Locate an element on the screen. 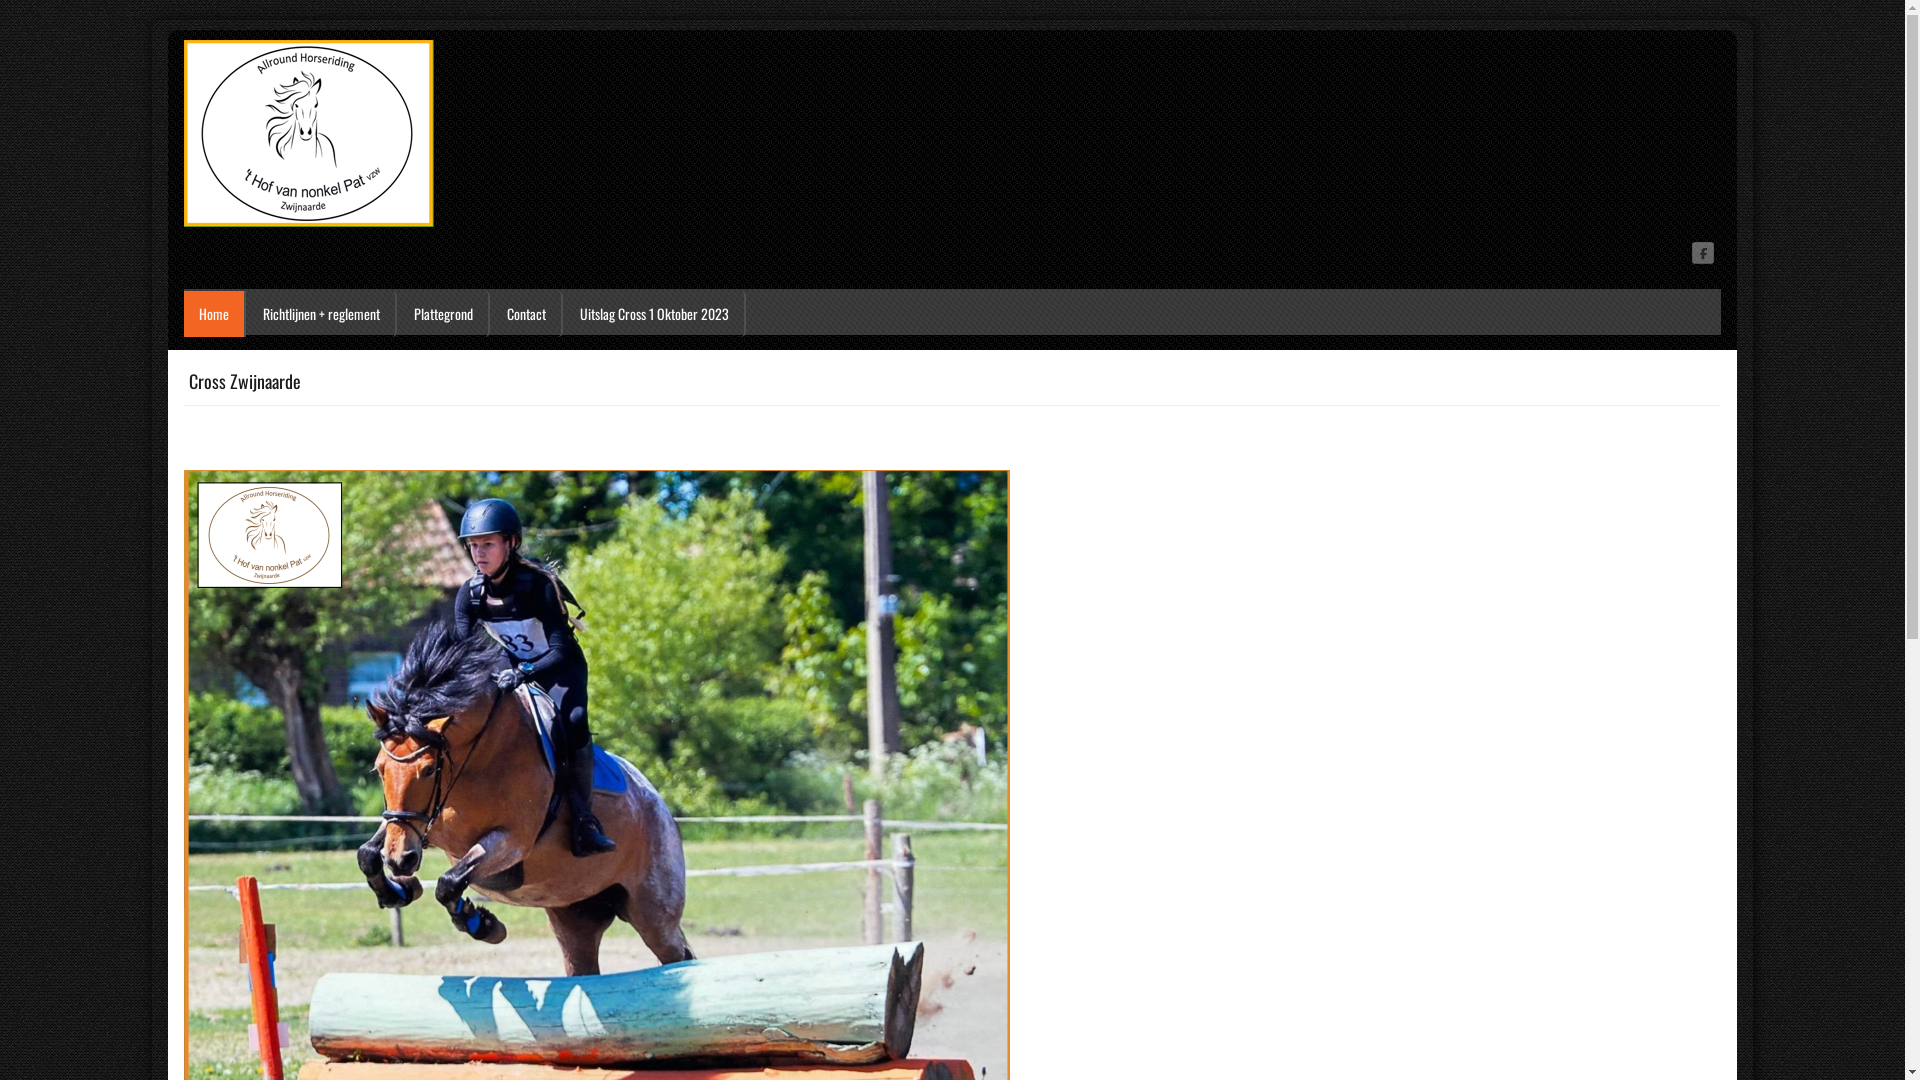 The height and width of the screenshot is (1080, 1920). Uitslag Cross 1 Oktober 2023 is located at coordinates (656, 314).